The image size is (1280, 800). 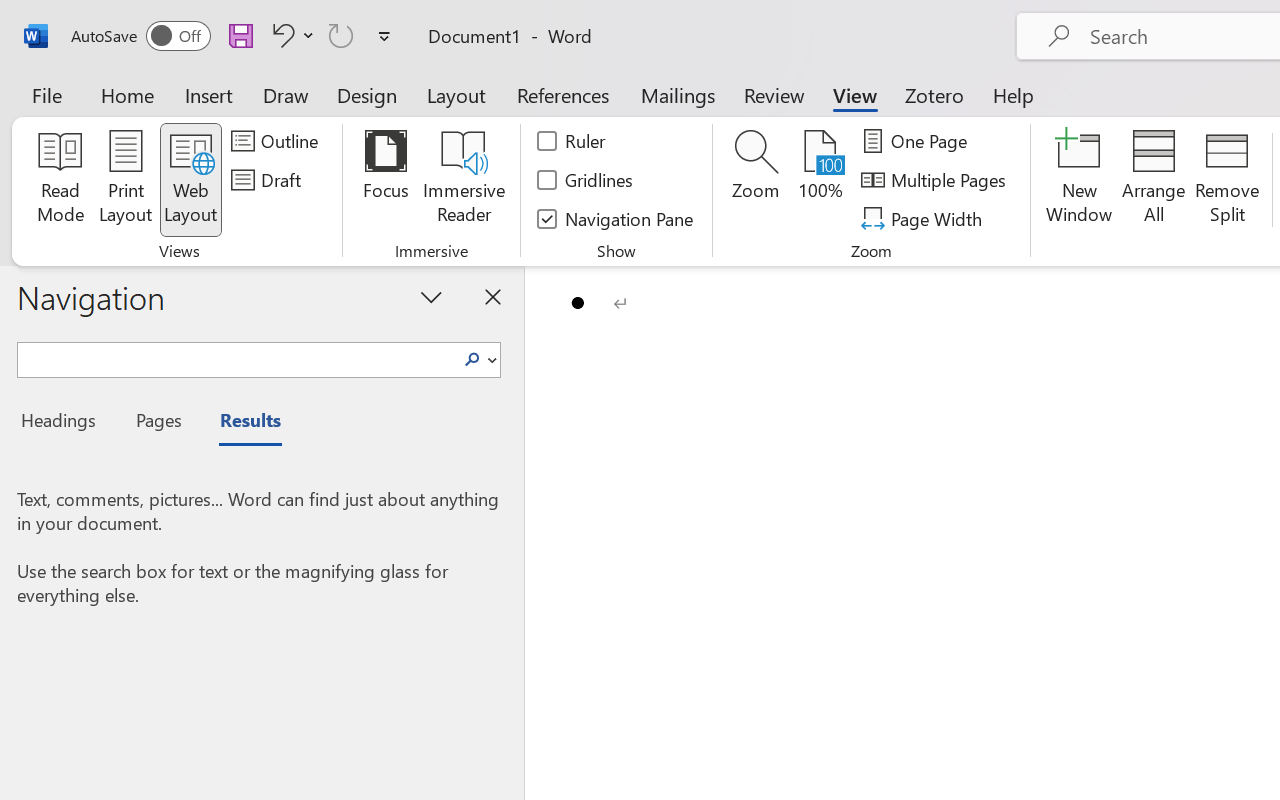 I want to click on Results, so click(x=240, y=423).